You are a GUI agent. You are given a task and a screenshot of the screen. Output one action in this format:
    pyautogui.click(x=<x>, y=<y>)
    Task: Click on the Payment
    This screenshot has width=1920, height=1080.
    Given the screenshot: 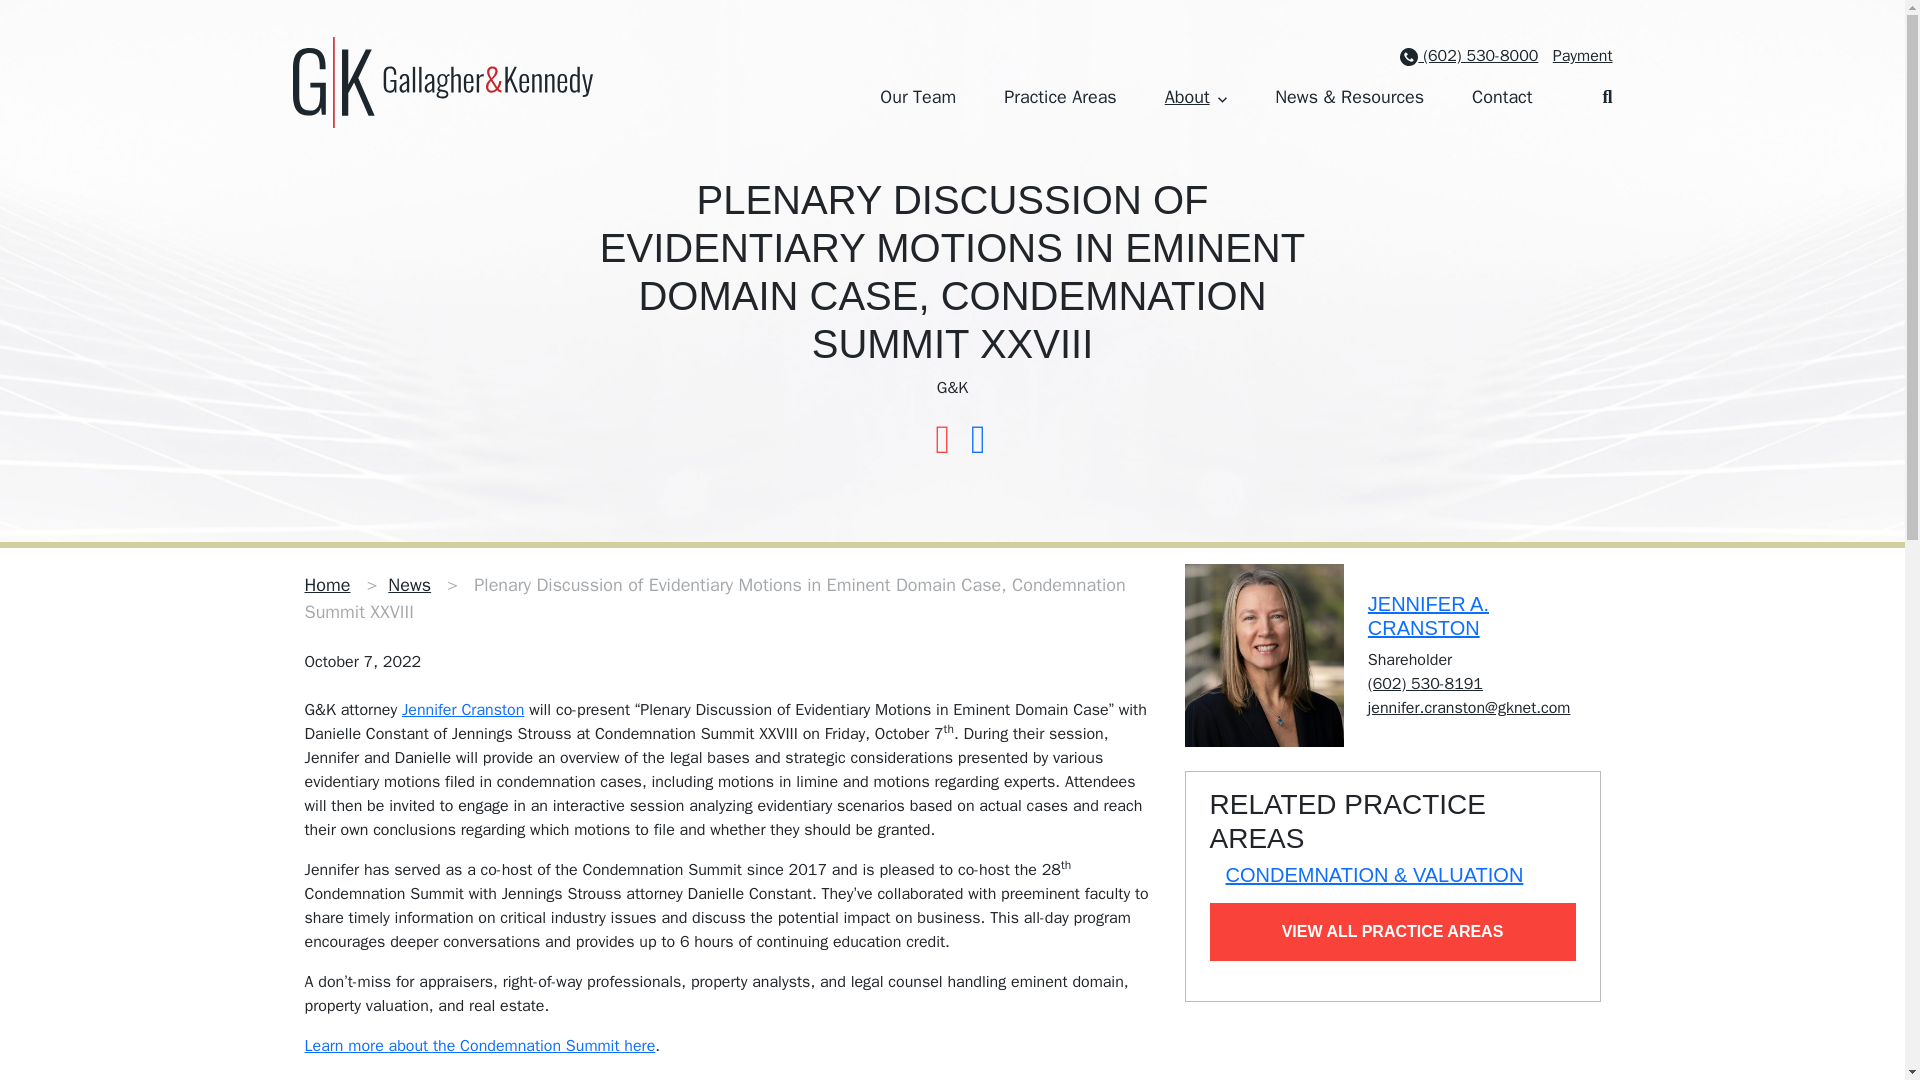 What is the action you would take?
    pyautogui.click(x=1582, y=56)
    